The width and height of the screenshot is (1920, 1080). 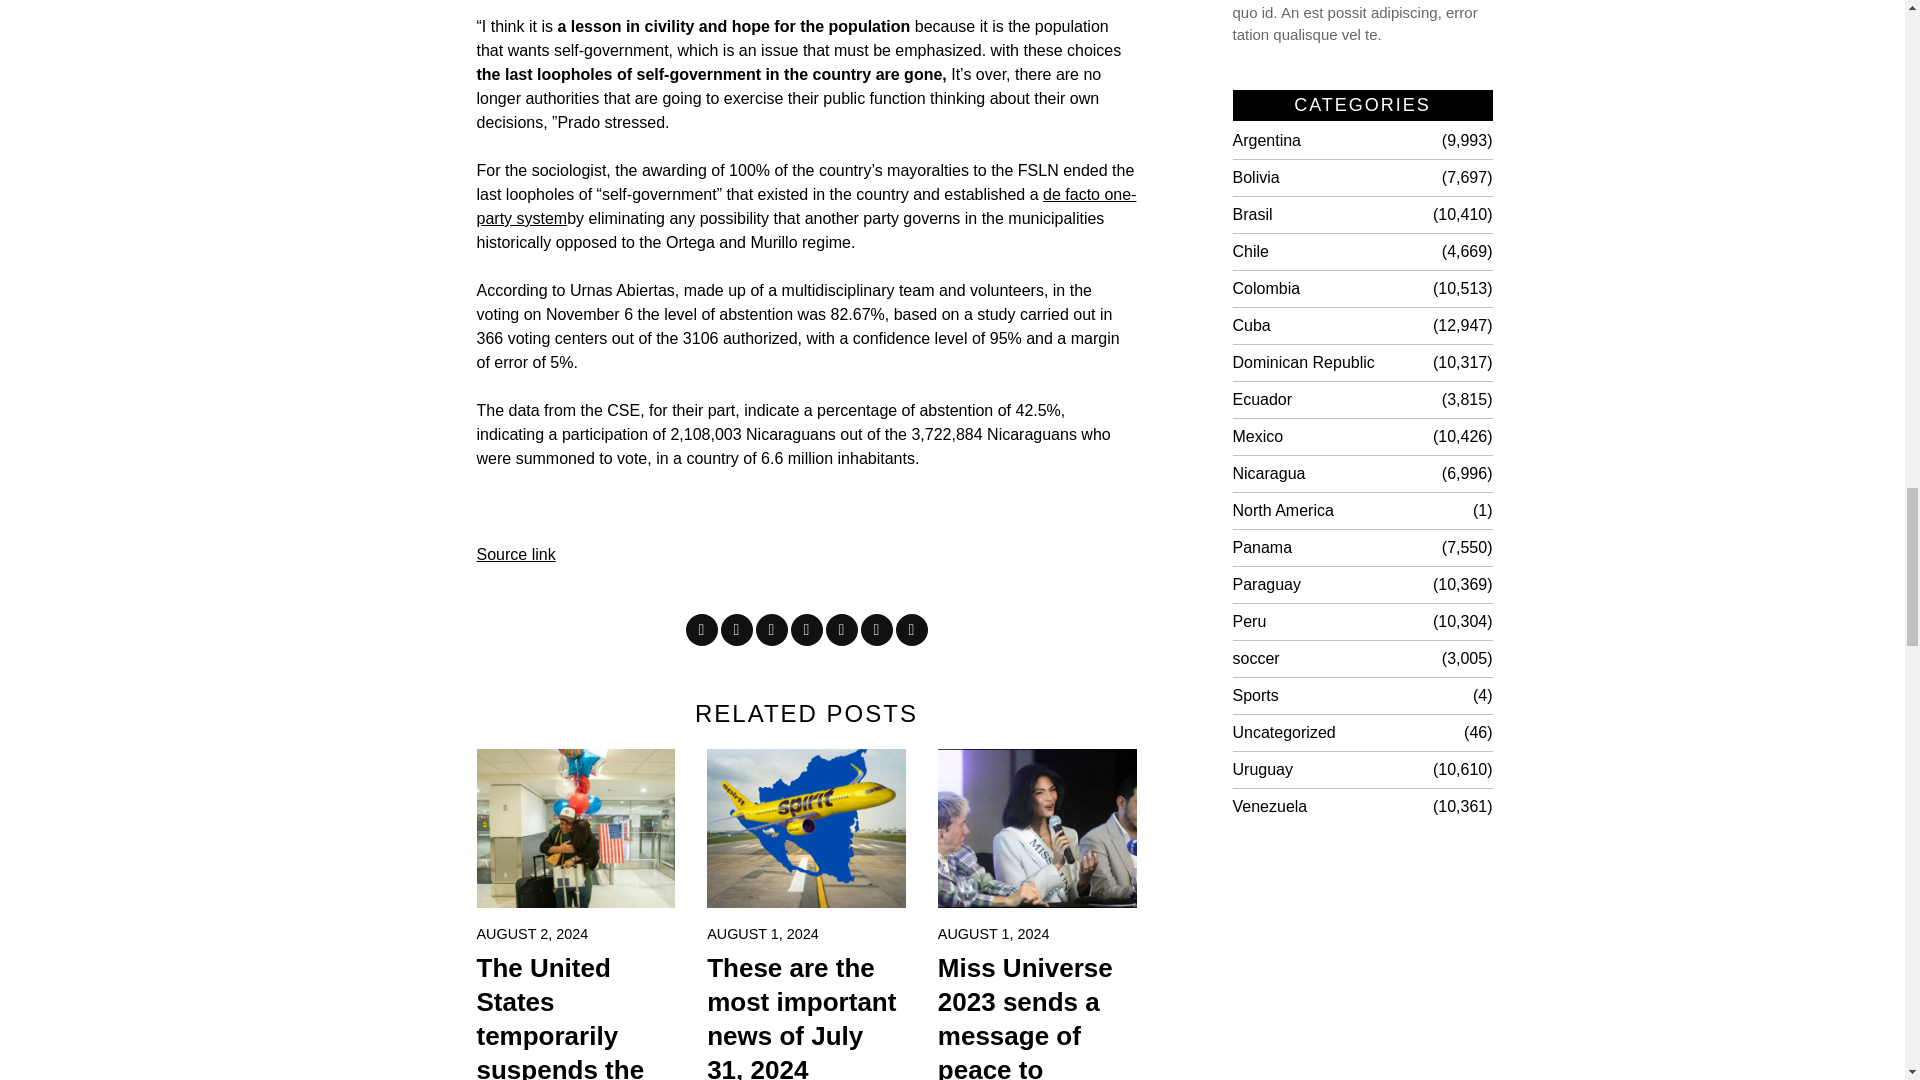 What do you see at coordinates (994, 934) in the screenshot?
I see `01 Aug, 2024 00:00:20` at bounding box center [994, 934].